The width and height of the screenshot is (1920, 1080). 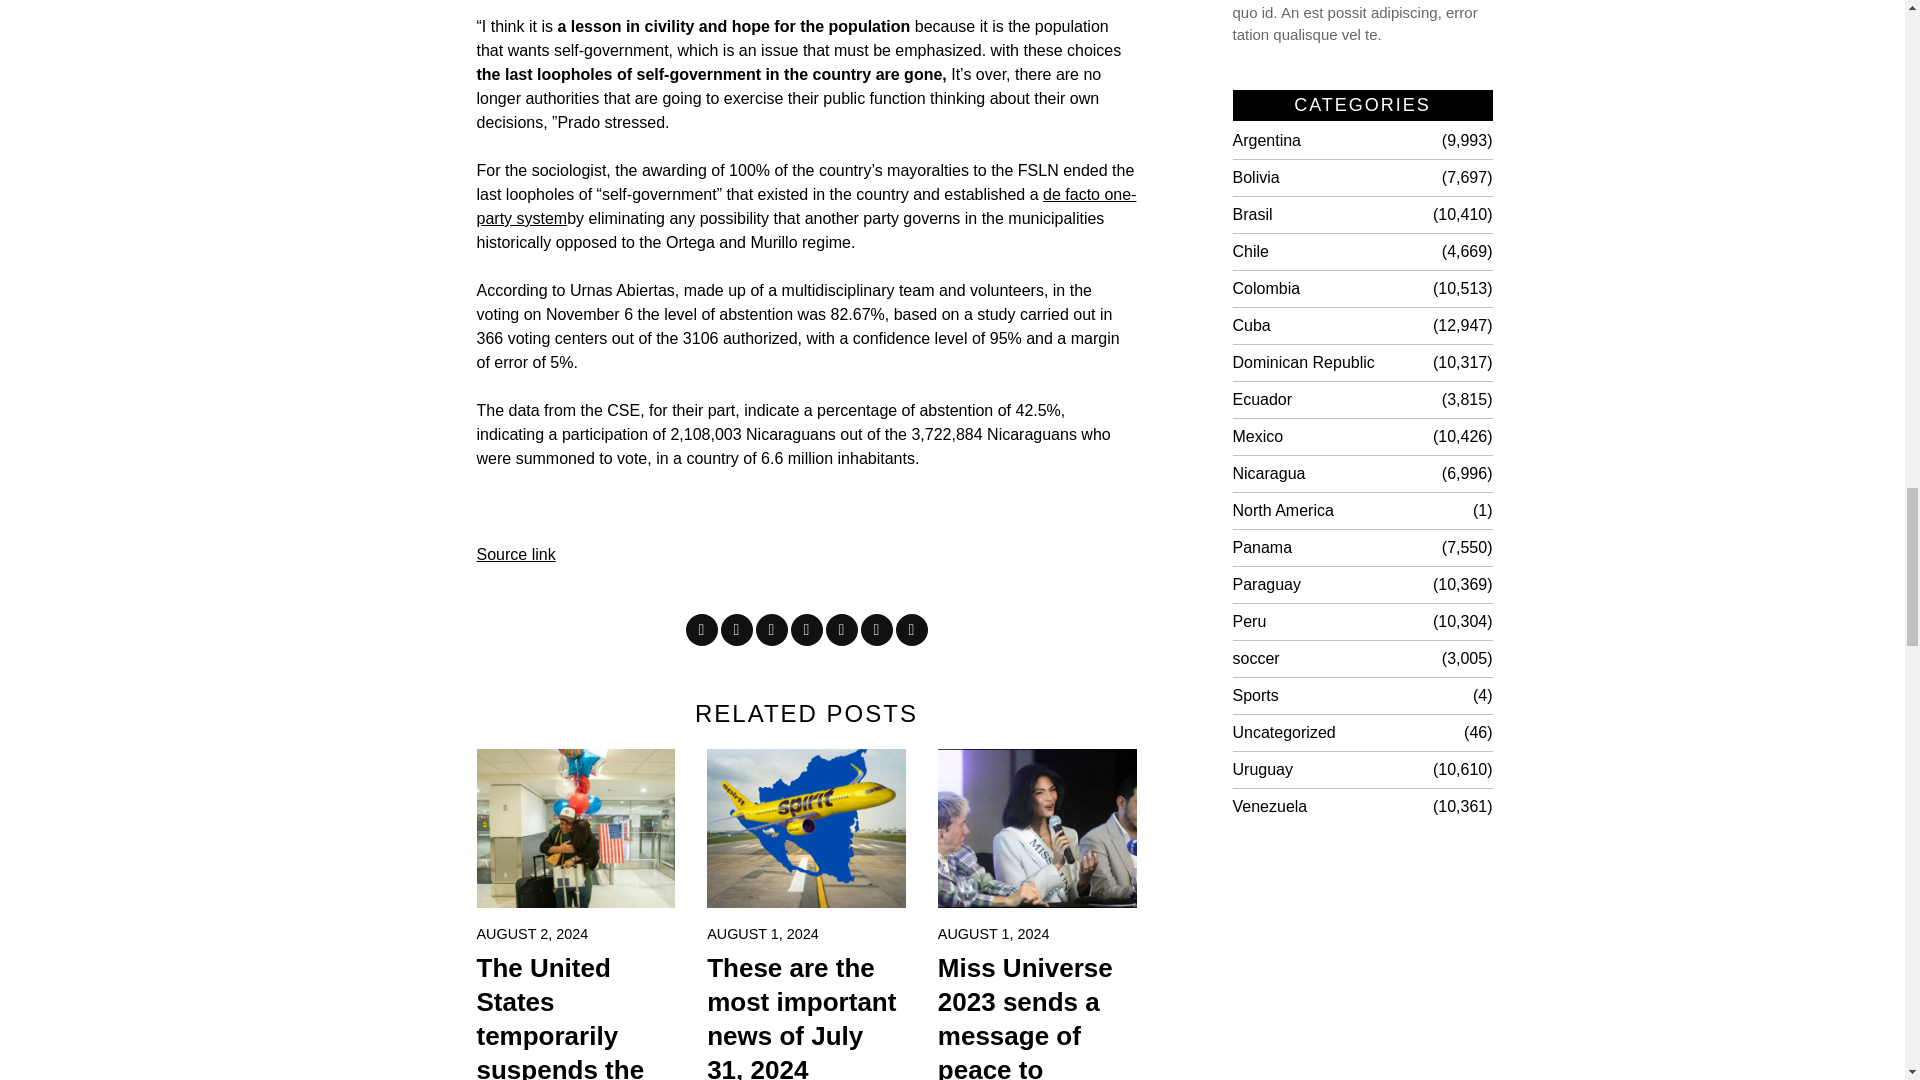 What do you see at coordinates (994, 934) in the screenshot?
I see `01 Aug, 2024 00:00:20` at bounding box center [994, 934].